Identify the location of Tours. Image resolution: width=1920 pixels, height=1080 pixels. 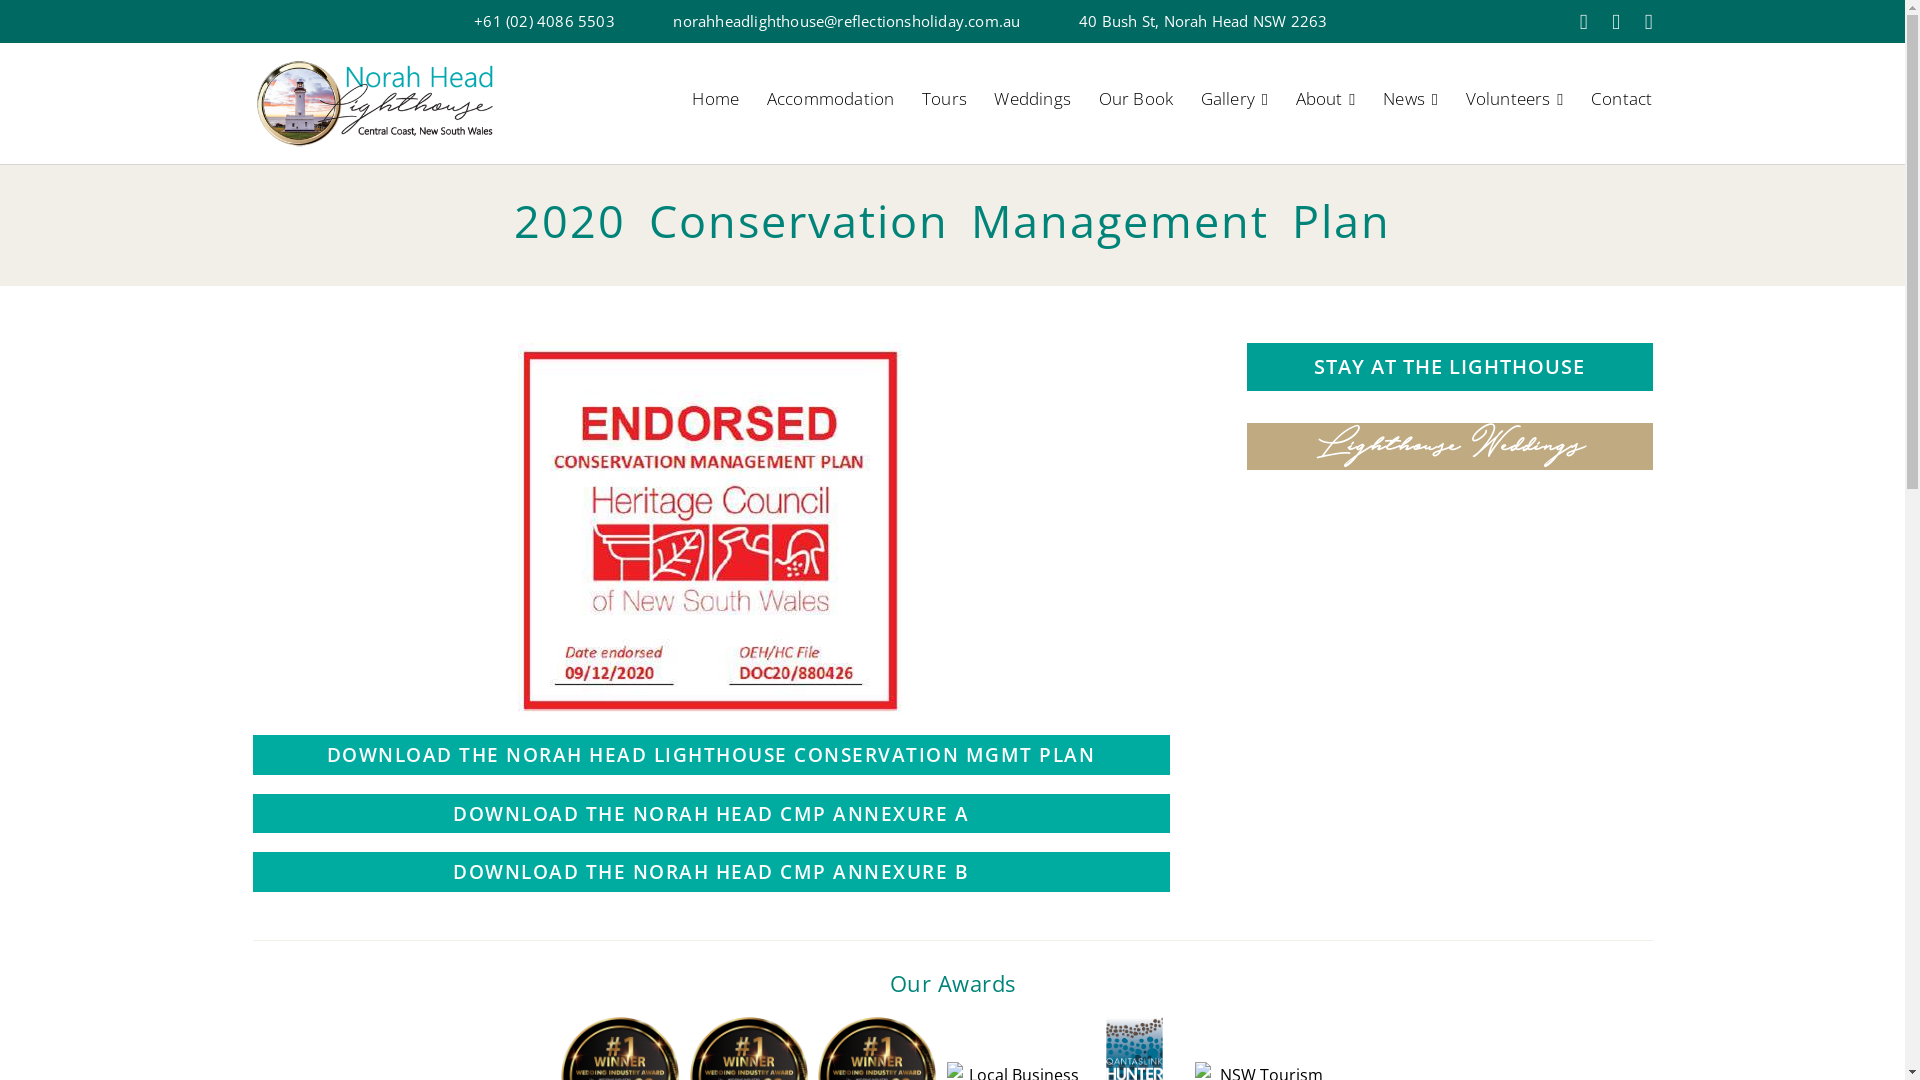
(944, 103).